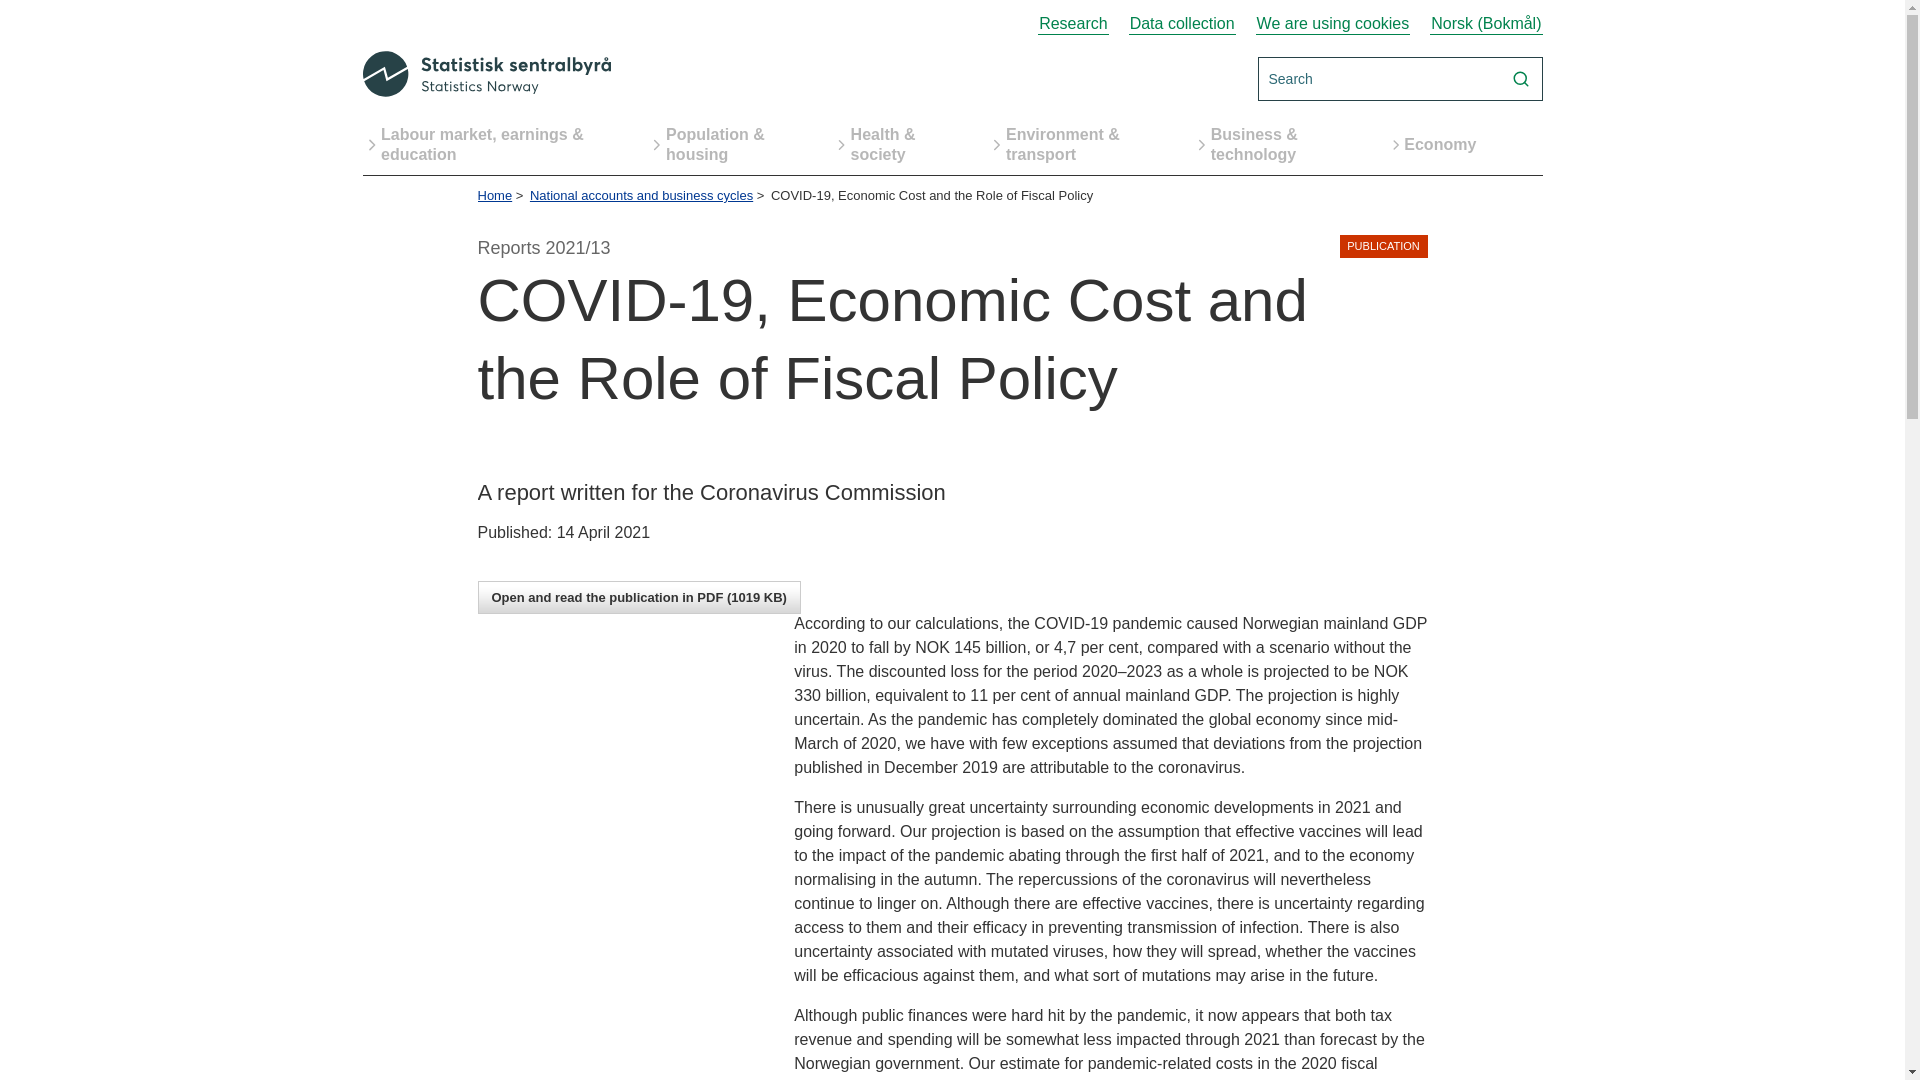  I want to click on Economy, so click(1448, 144).